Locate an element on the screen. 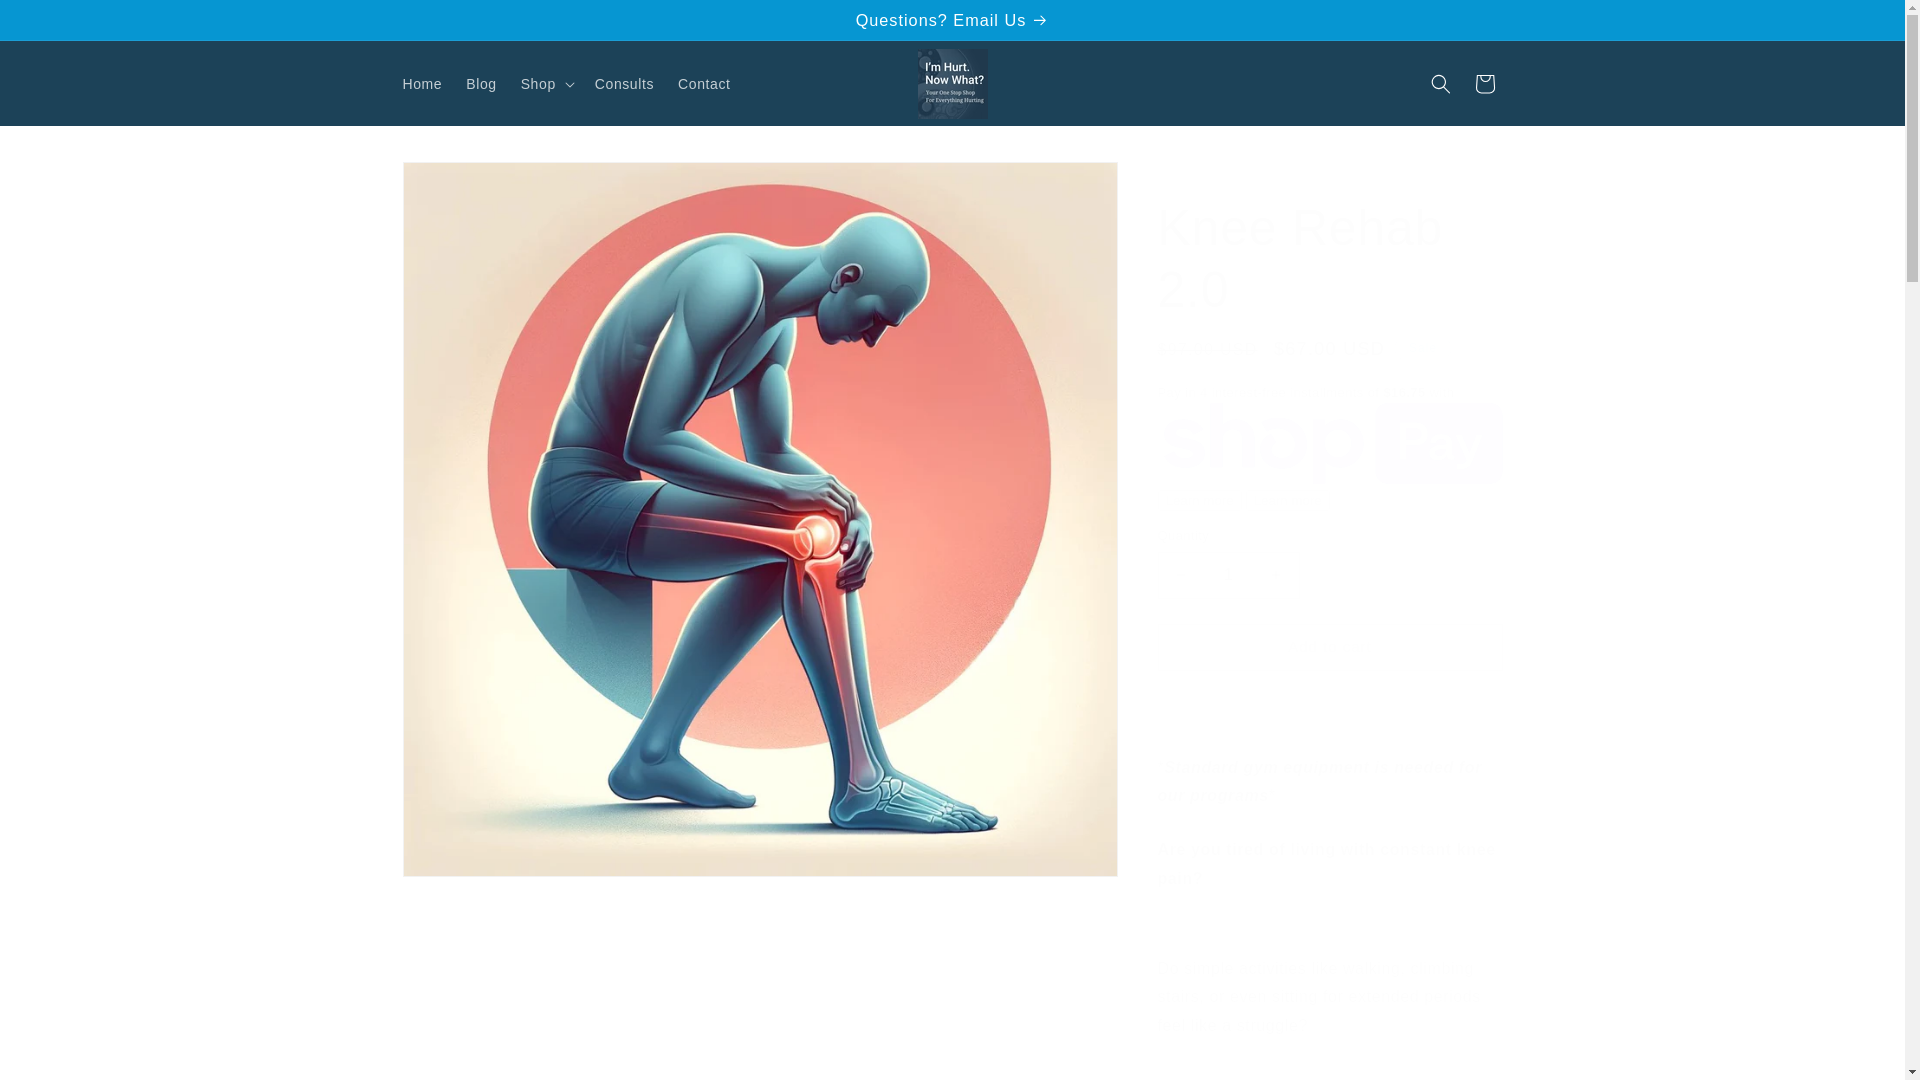 The image size is (1920, 1080). Skip to product information is located at coordinates (462, 184).